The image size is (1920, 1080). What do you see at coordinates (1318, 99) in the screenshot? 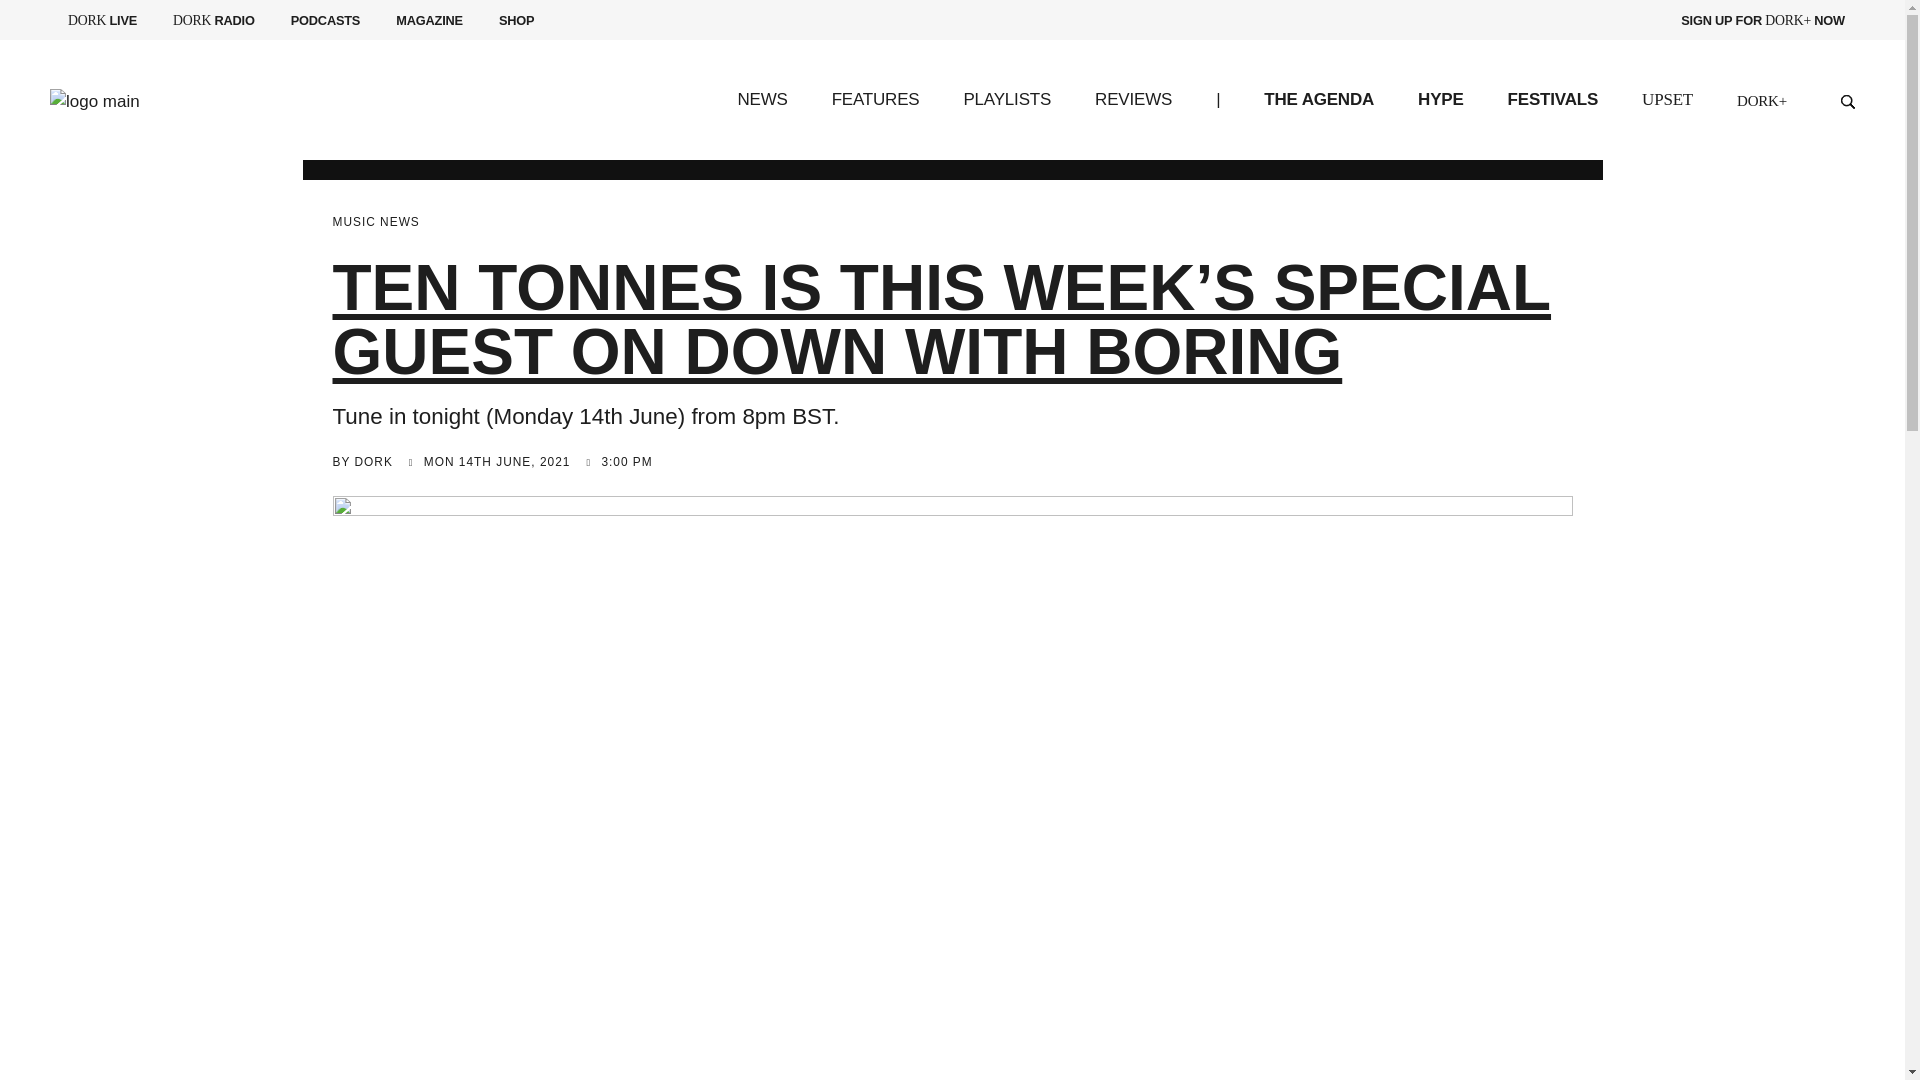
I see `THE AGENDA` at bounding box center [1318, 99].